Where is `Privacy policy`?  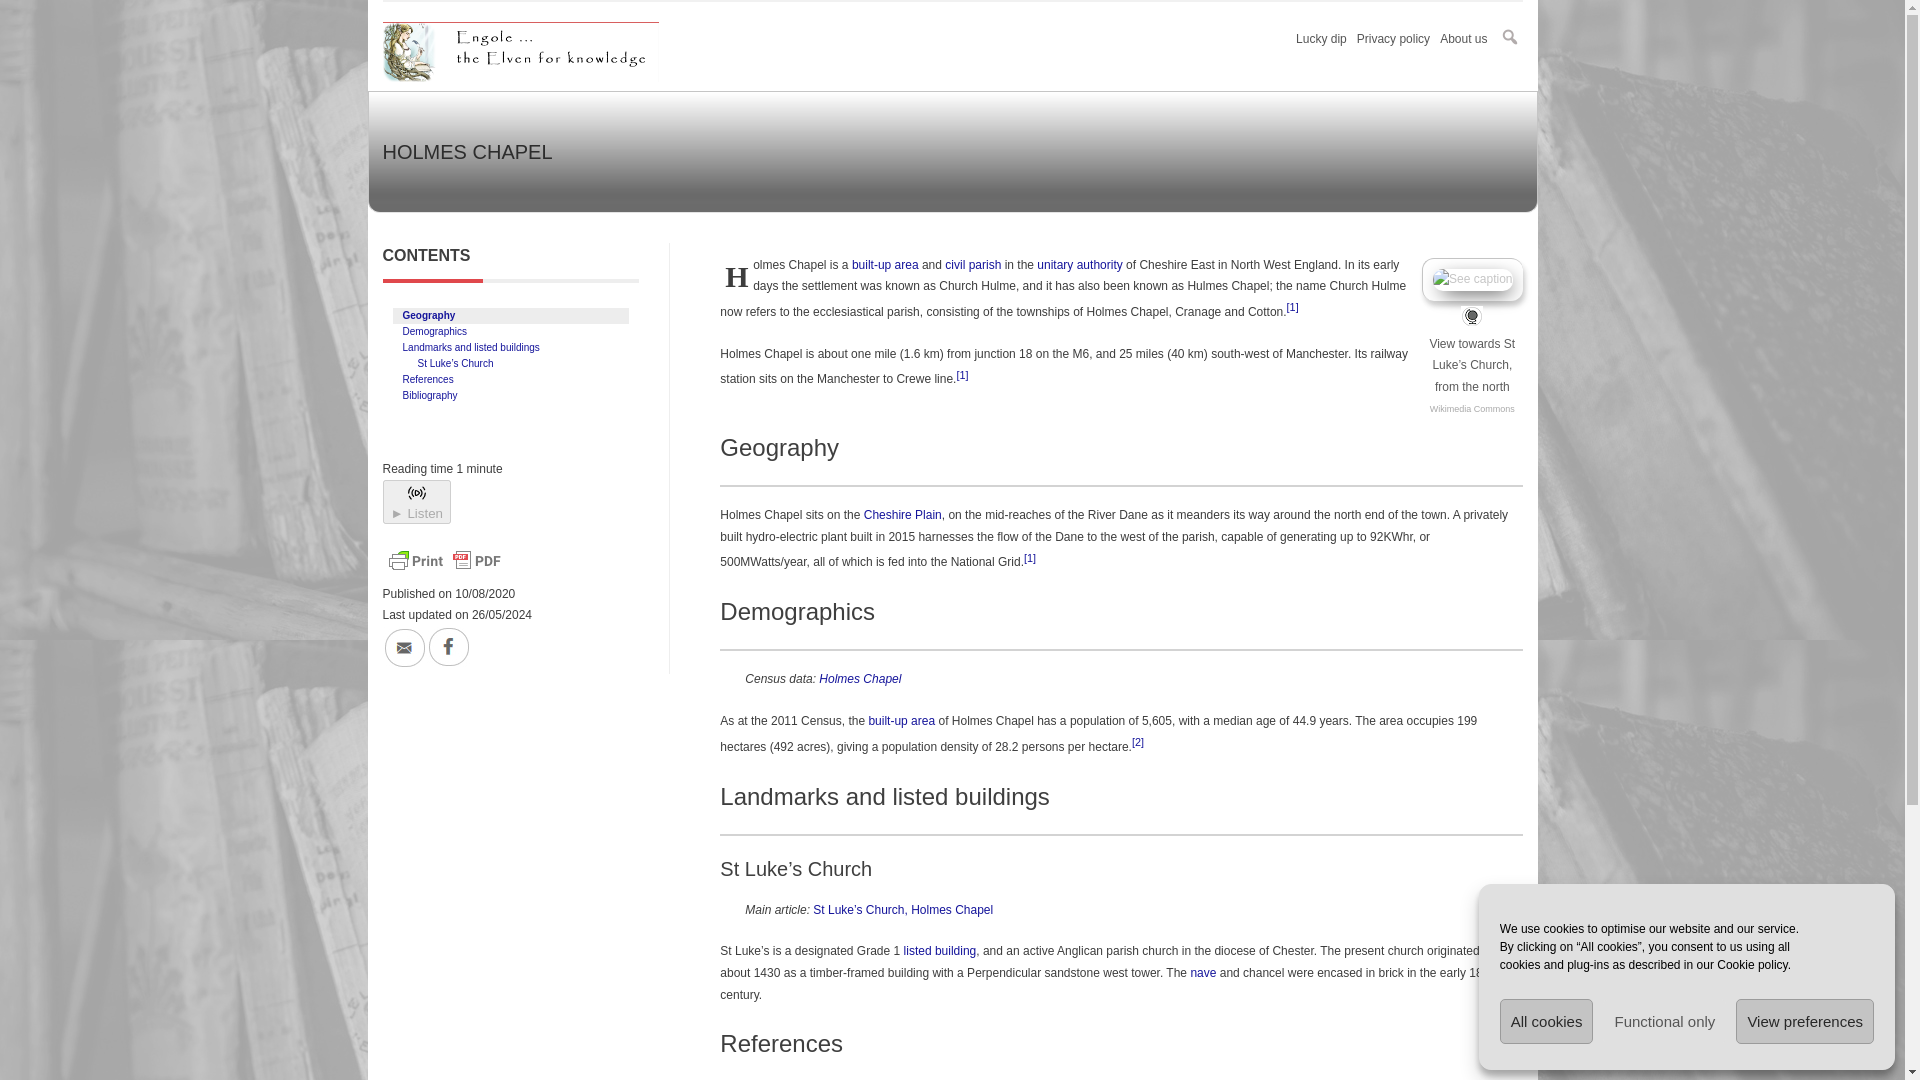
Privacy policy is located at coordinates (1398, 39).